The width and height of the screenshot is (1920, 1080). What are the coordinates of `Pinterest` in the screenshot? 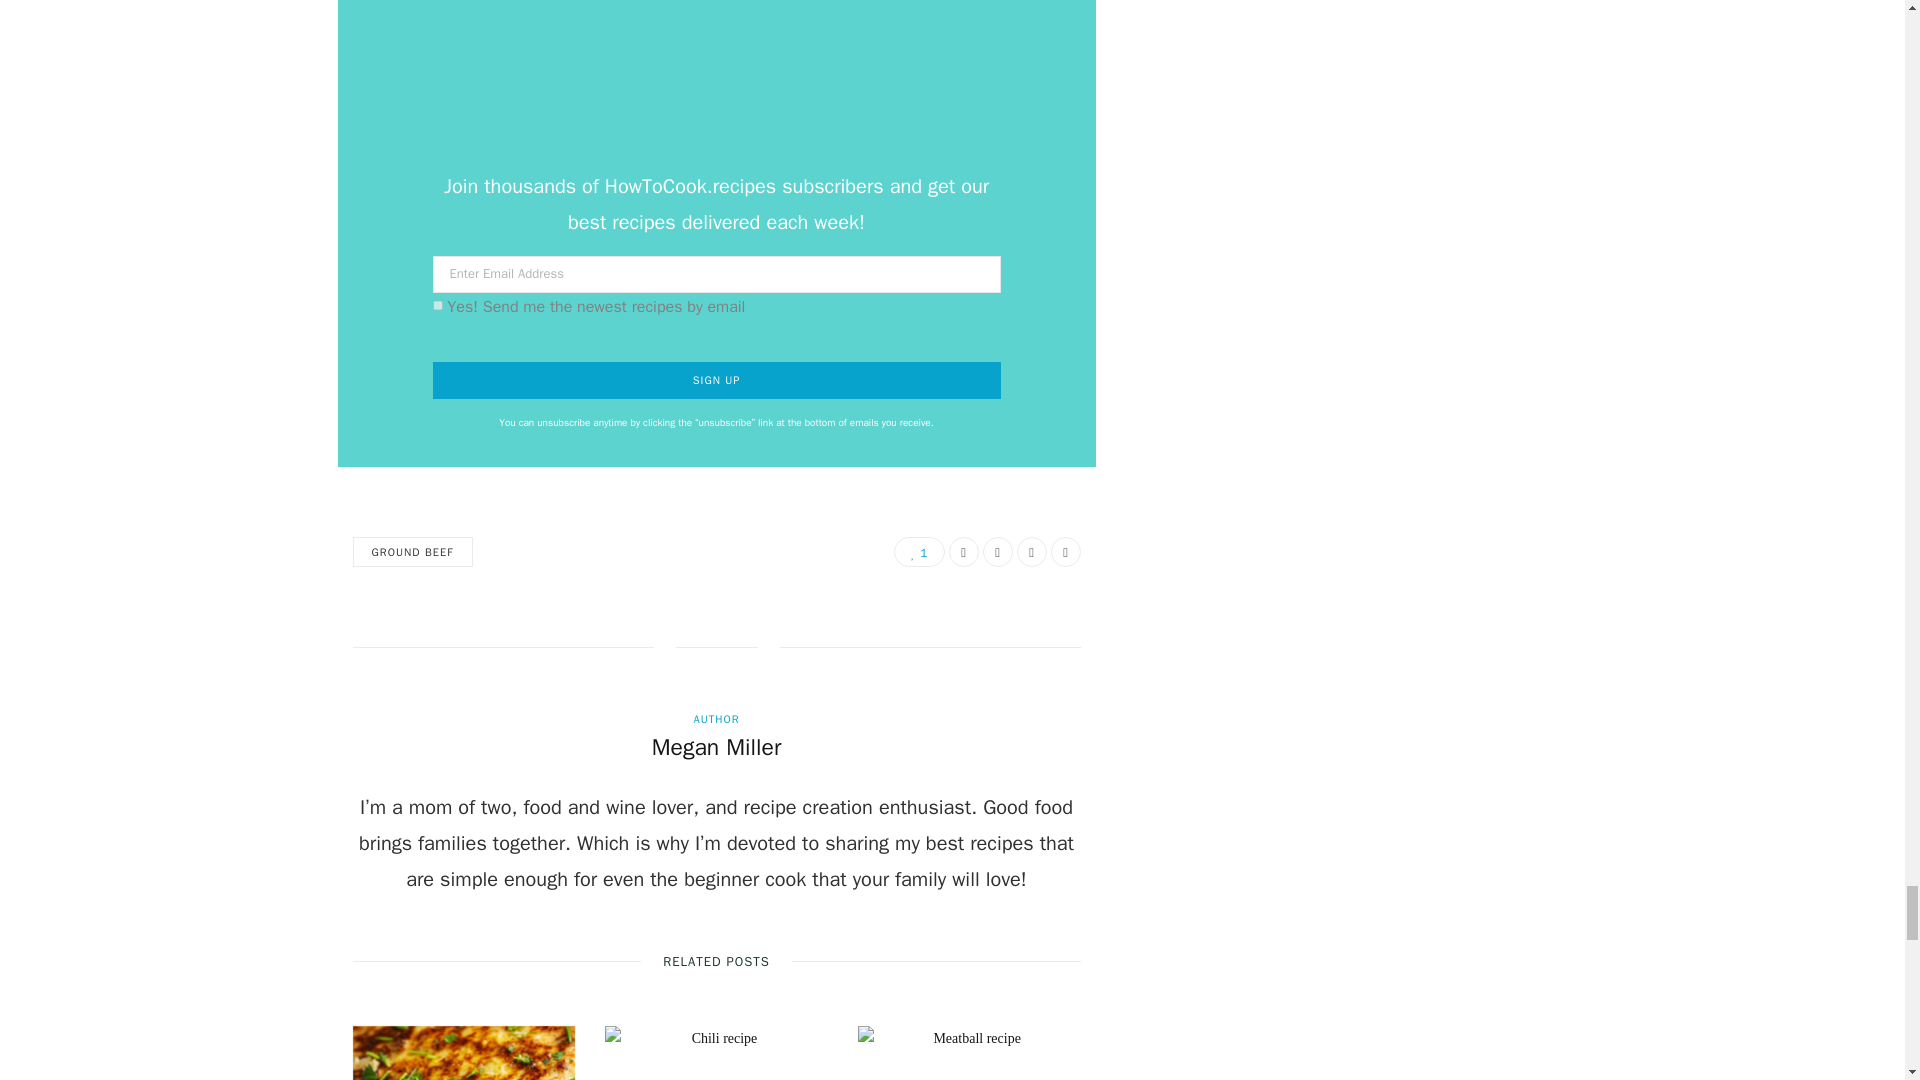 It's located at (1030, 552).